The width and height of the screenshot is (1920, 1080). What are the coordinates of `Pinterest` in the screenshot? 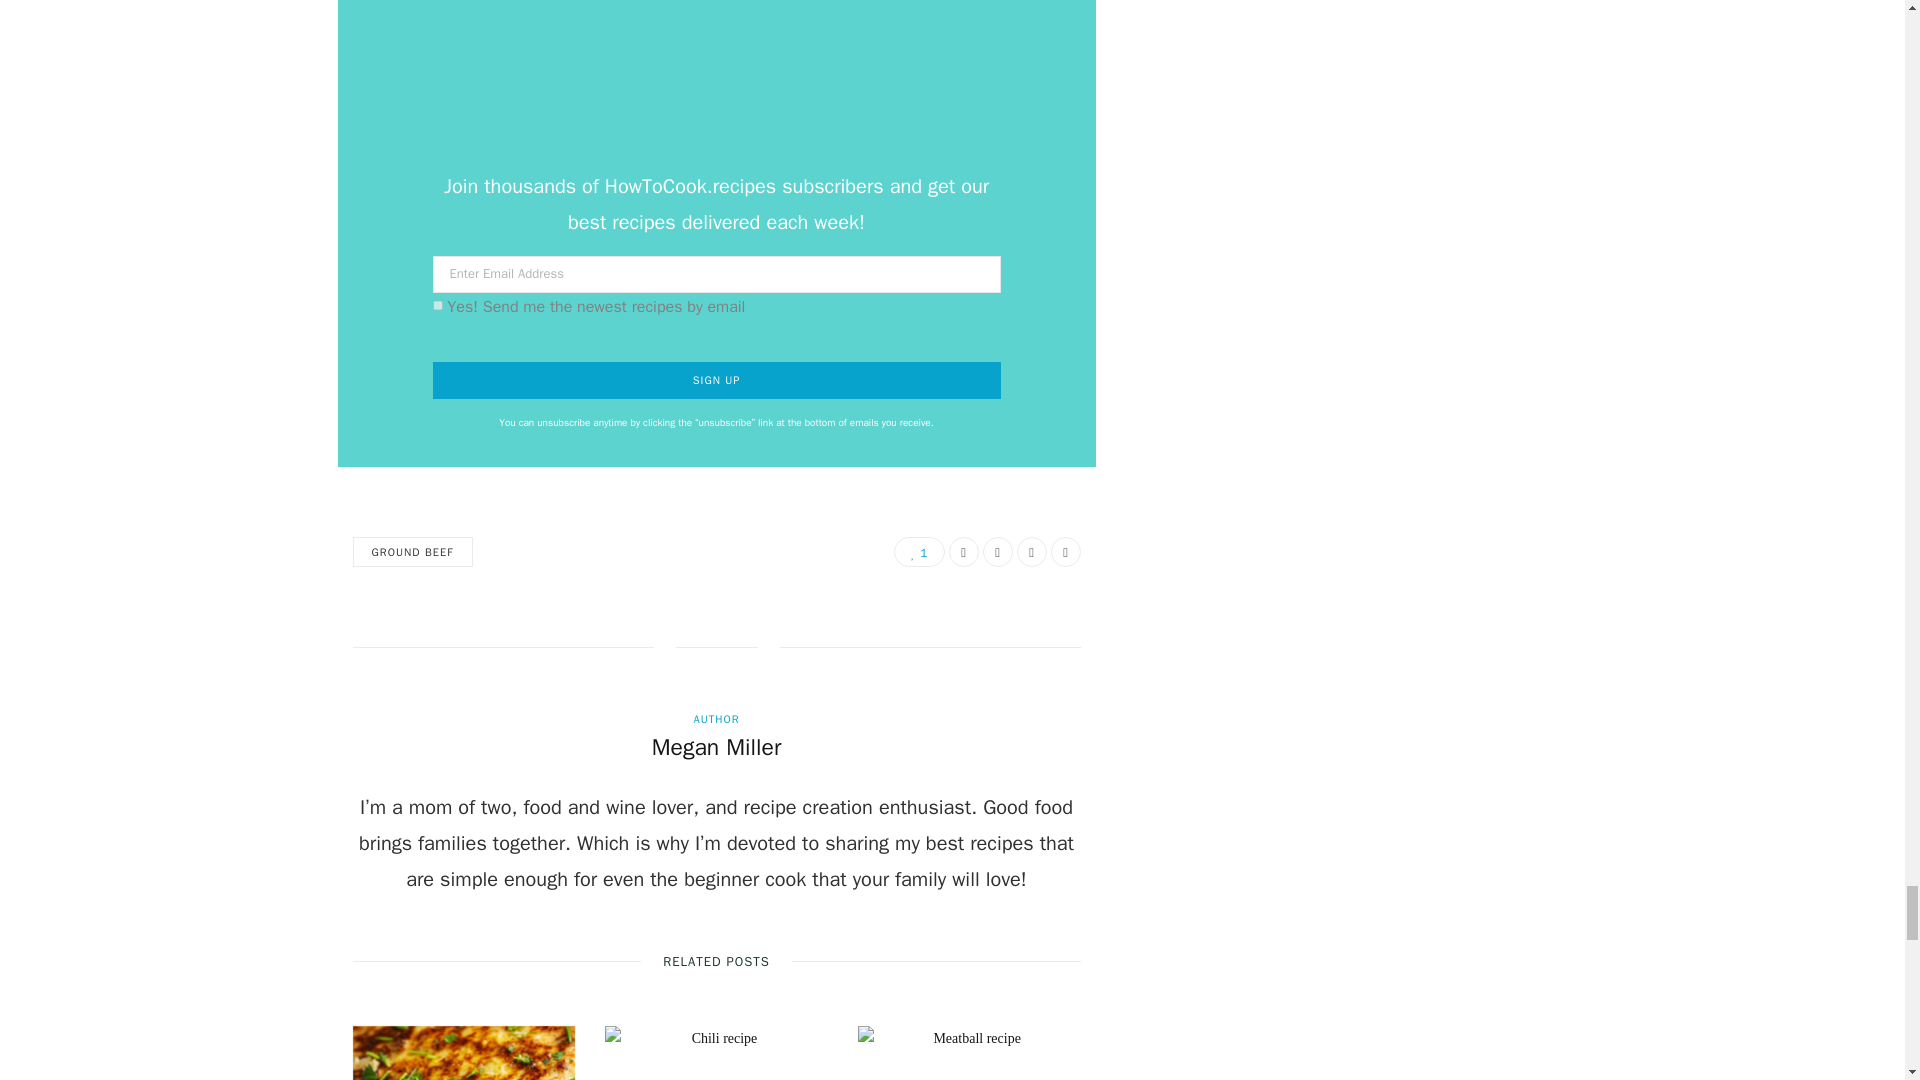 It's located at (1030, 552).